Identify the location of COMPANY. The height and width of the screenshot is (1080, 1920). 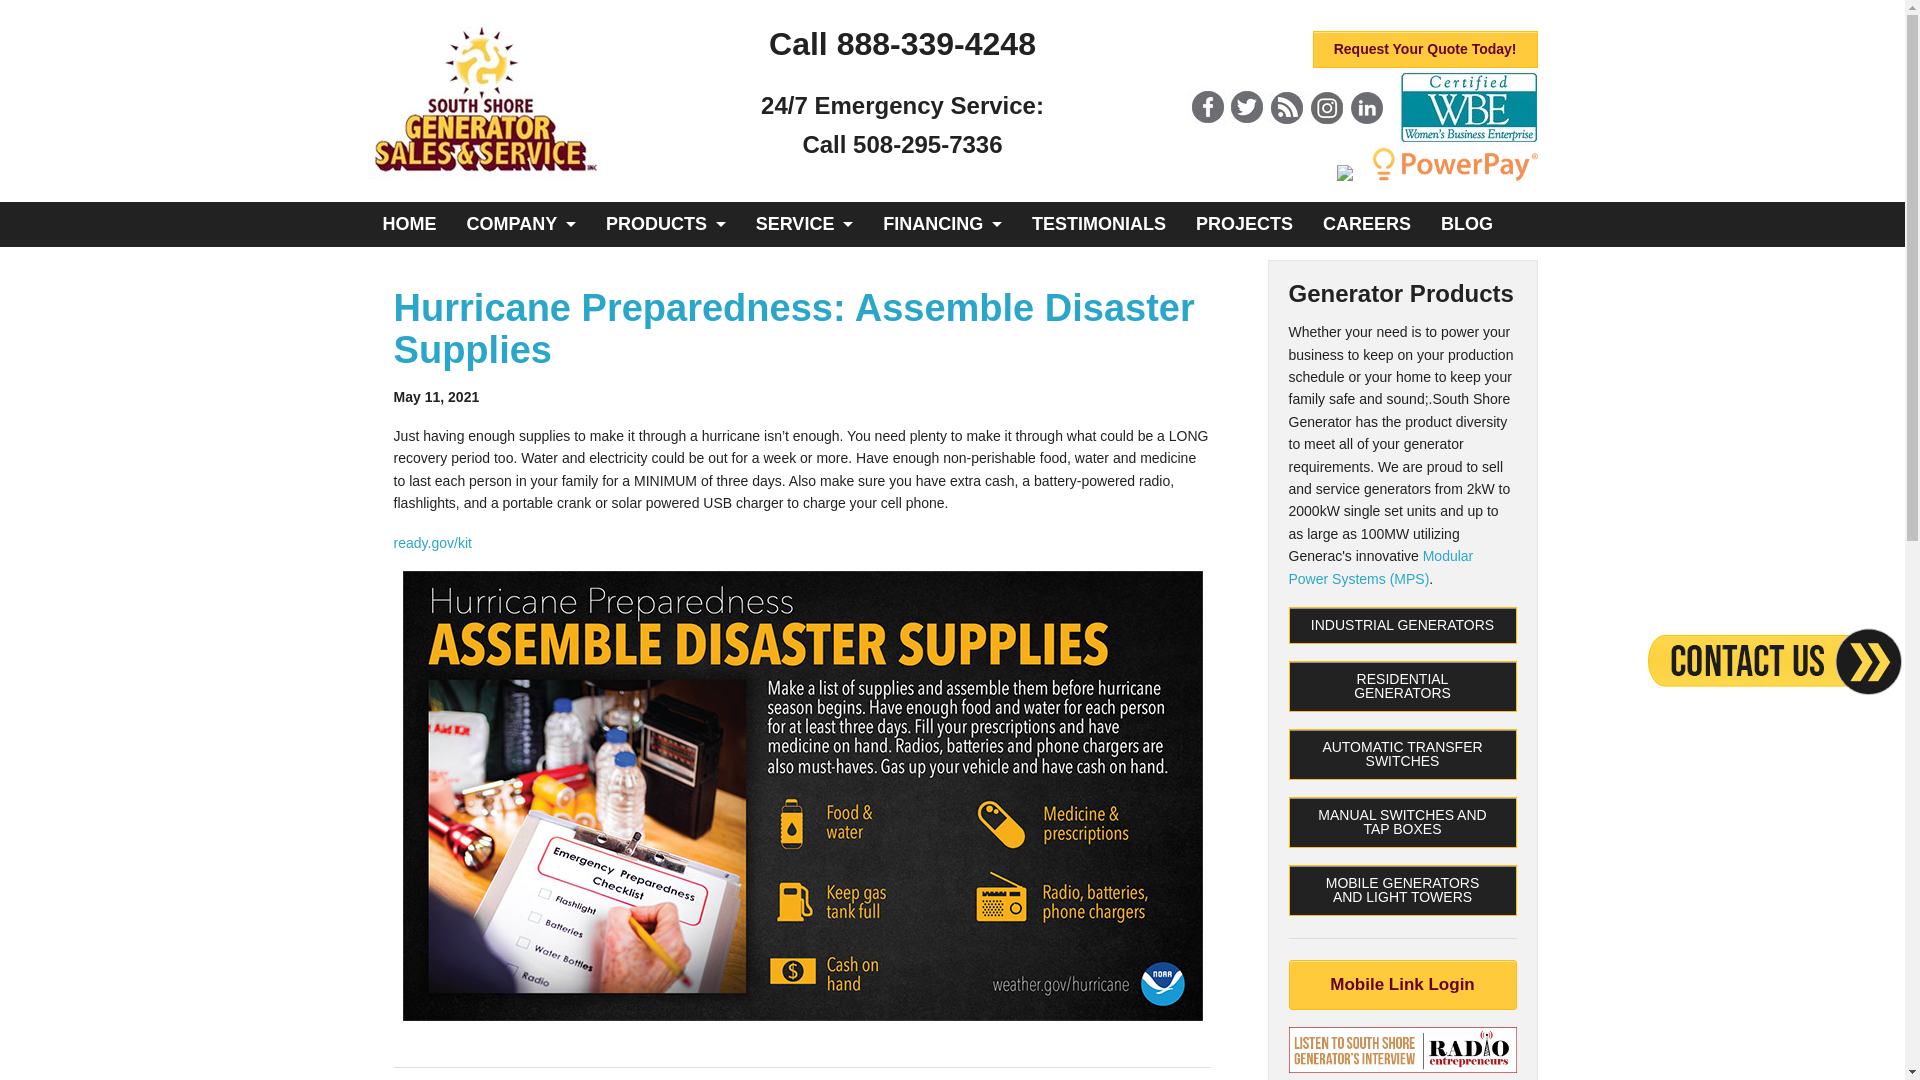
(521, 224).